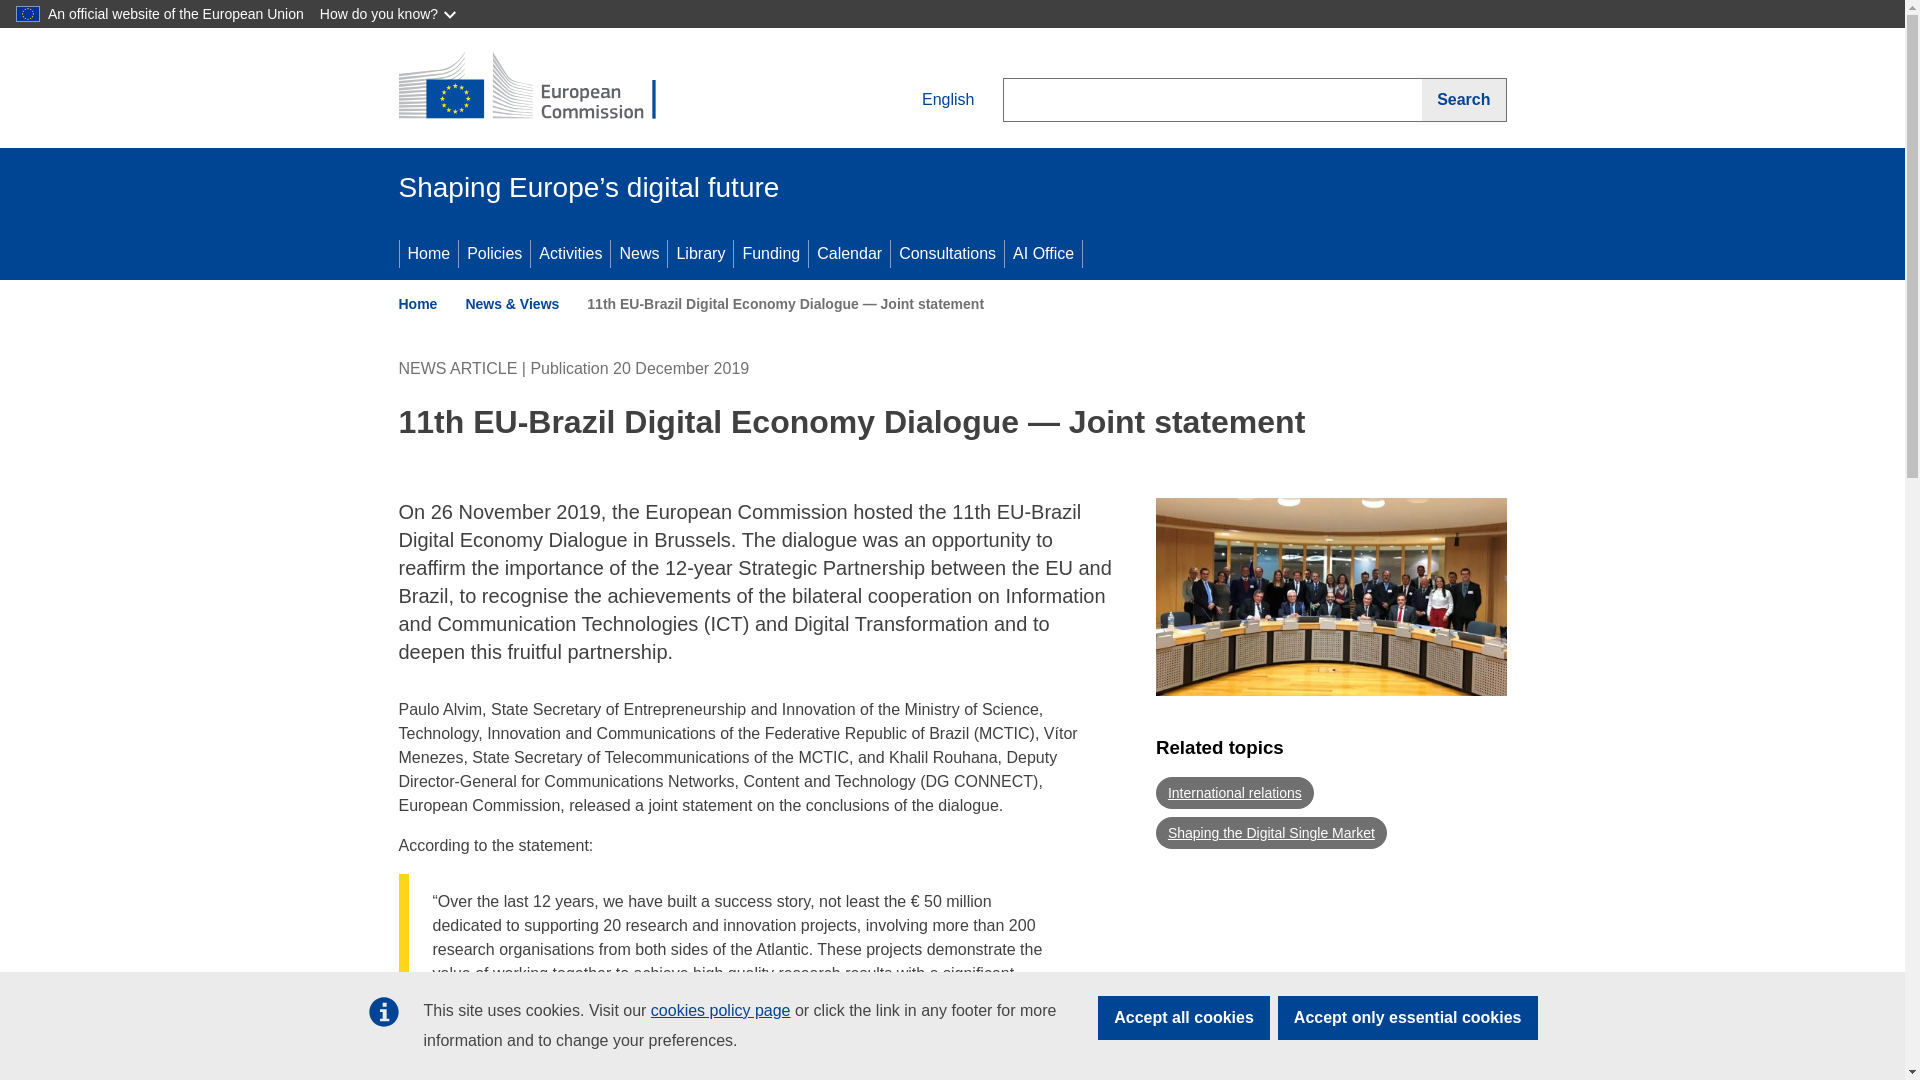  Describe the element at coordinates (1184, 1018) in the screenshot. I see `Accept all cookies` at that location.